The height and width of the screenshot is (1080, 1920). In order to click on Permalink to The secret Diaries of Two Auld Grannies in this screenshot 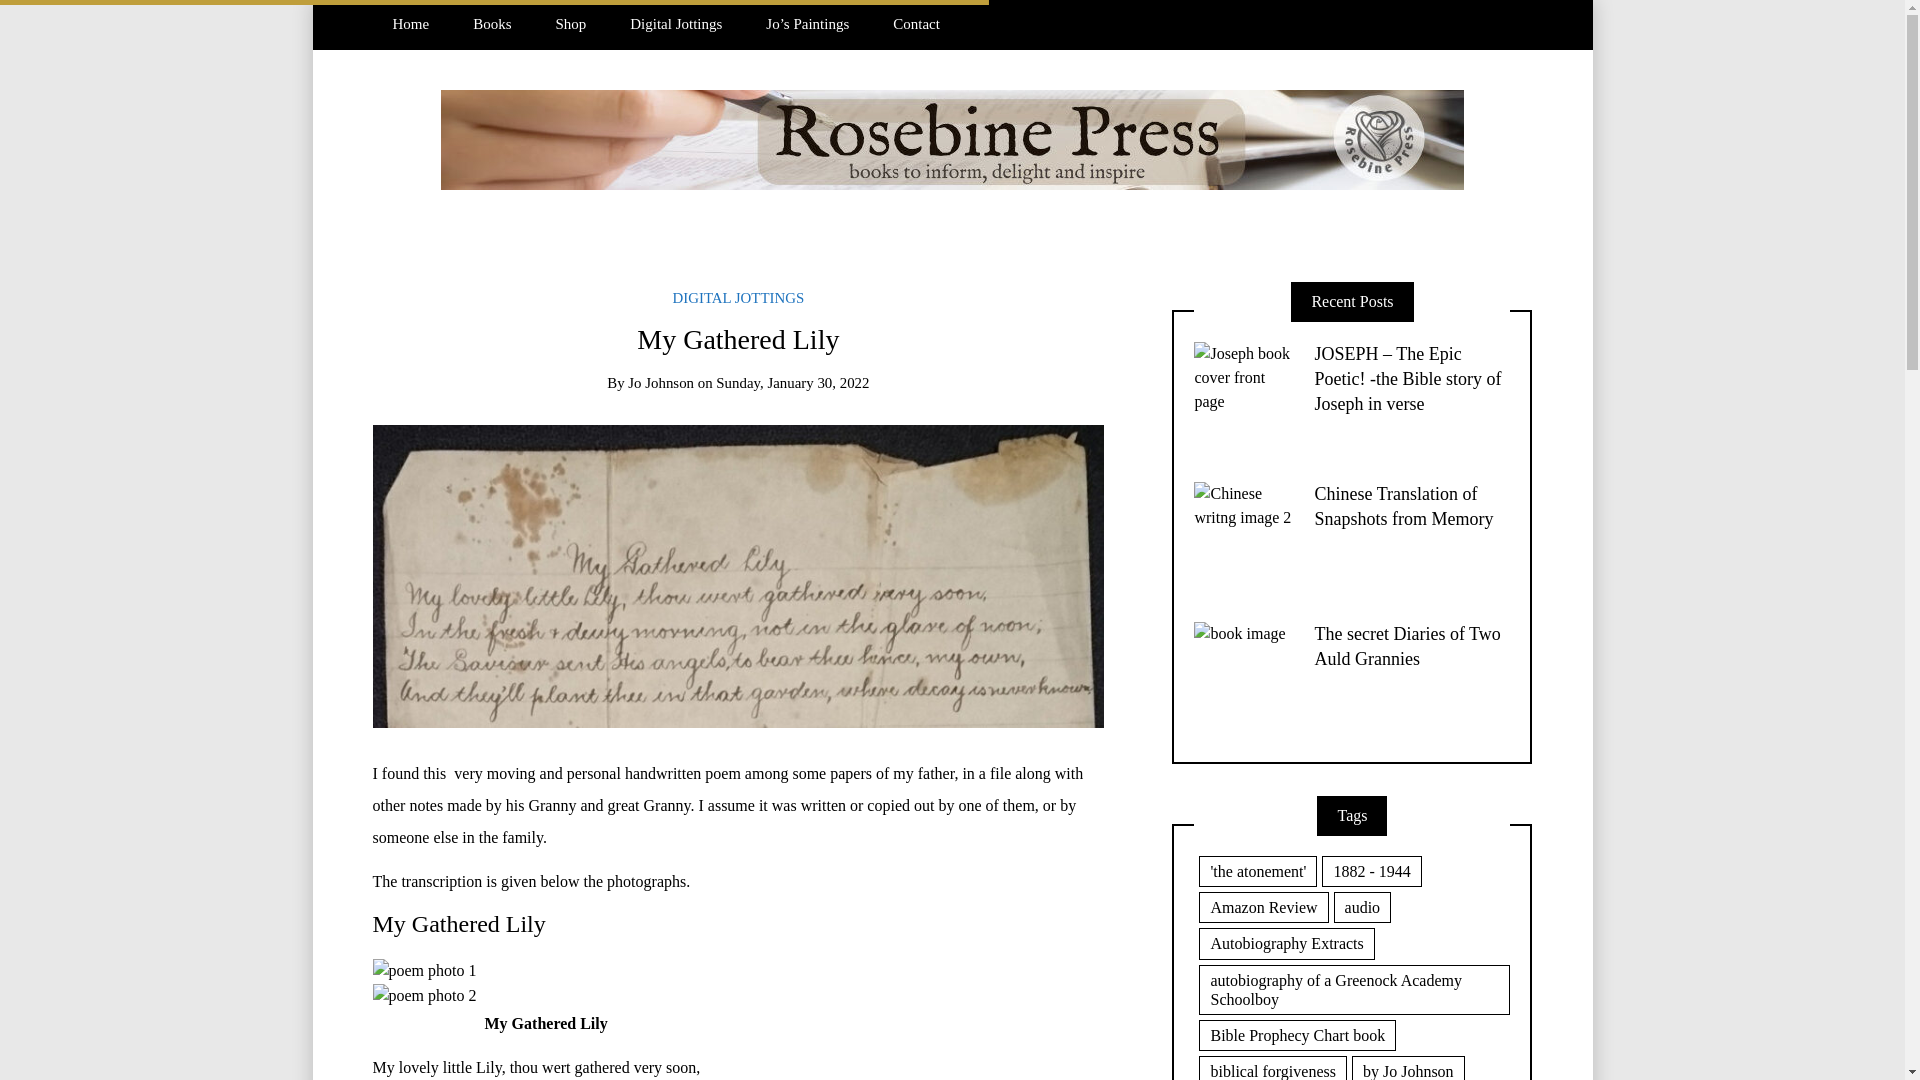, I will do `click(1406, 646)`.